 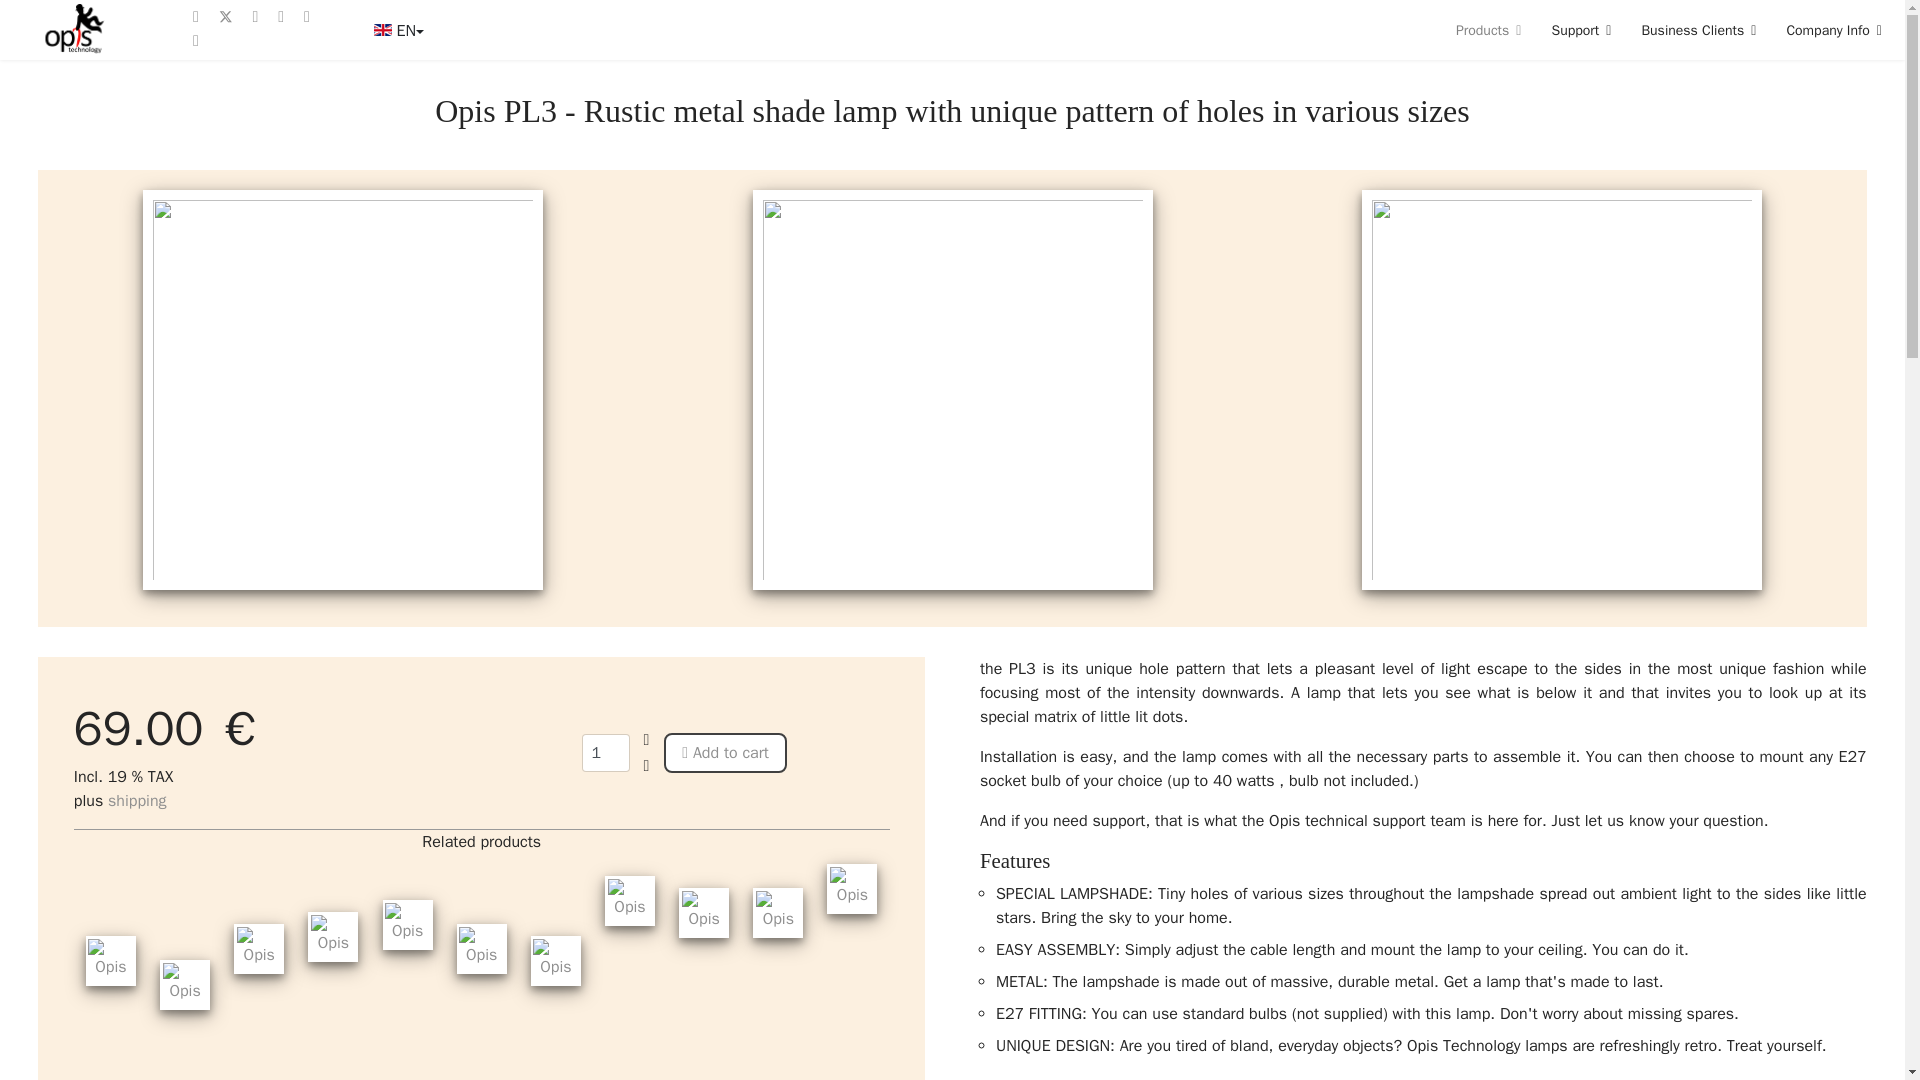 What do you see at coordinates (1581, 30) in the screenshot?
I see `Support` at bounding box center [1581, 30].